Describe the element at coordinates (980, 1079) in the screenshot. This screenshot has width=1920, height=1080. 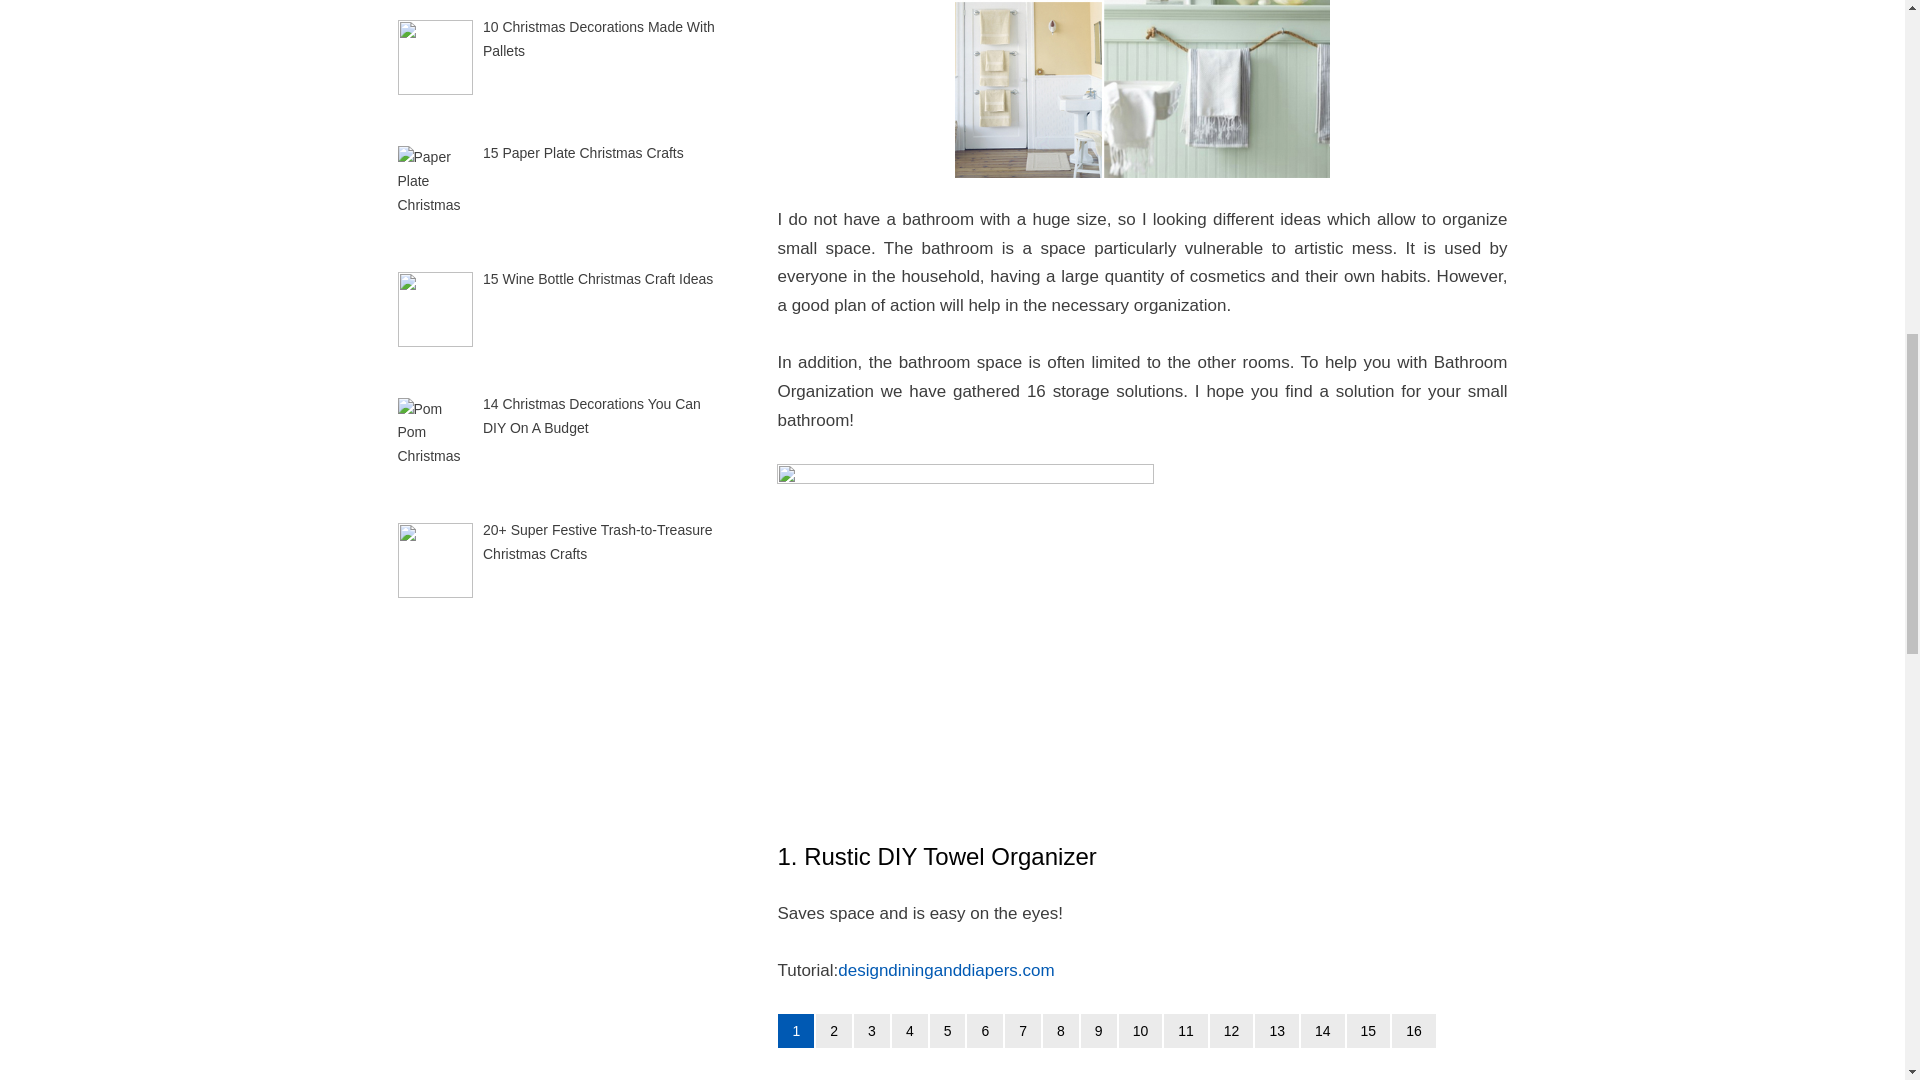
I see `HOME DECOR` at that location.